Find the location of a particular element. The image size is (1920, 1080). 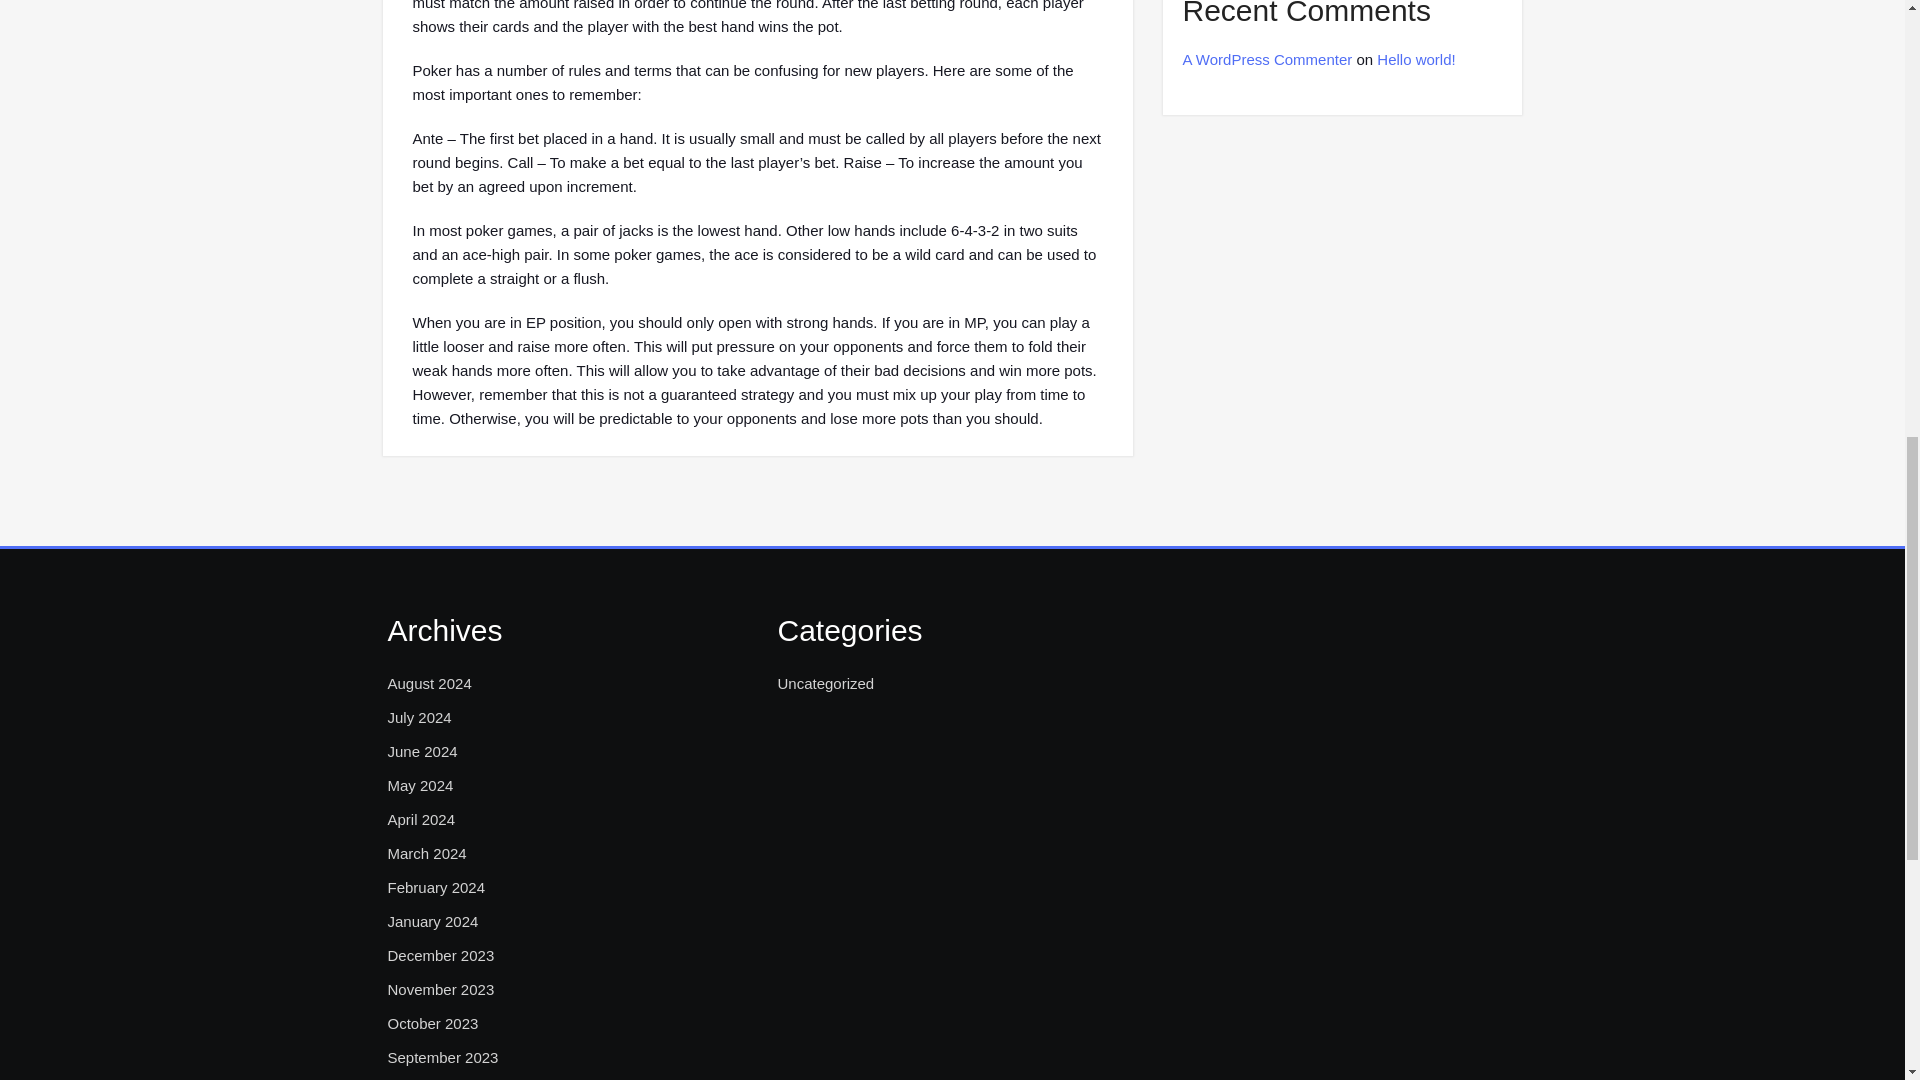

September 2023 is located at coordinates (443, 1058).